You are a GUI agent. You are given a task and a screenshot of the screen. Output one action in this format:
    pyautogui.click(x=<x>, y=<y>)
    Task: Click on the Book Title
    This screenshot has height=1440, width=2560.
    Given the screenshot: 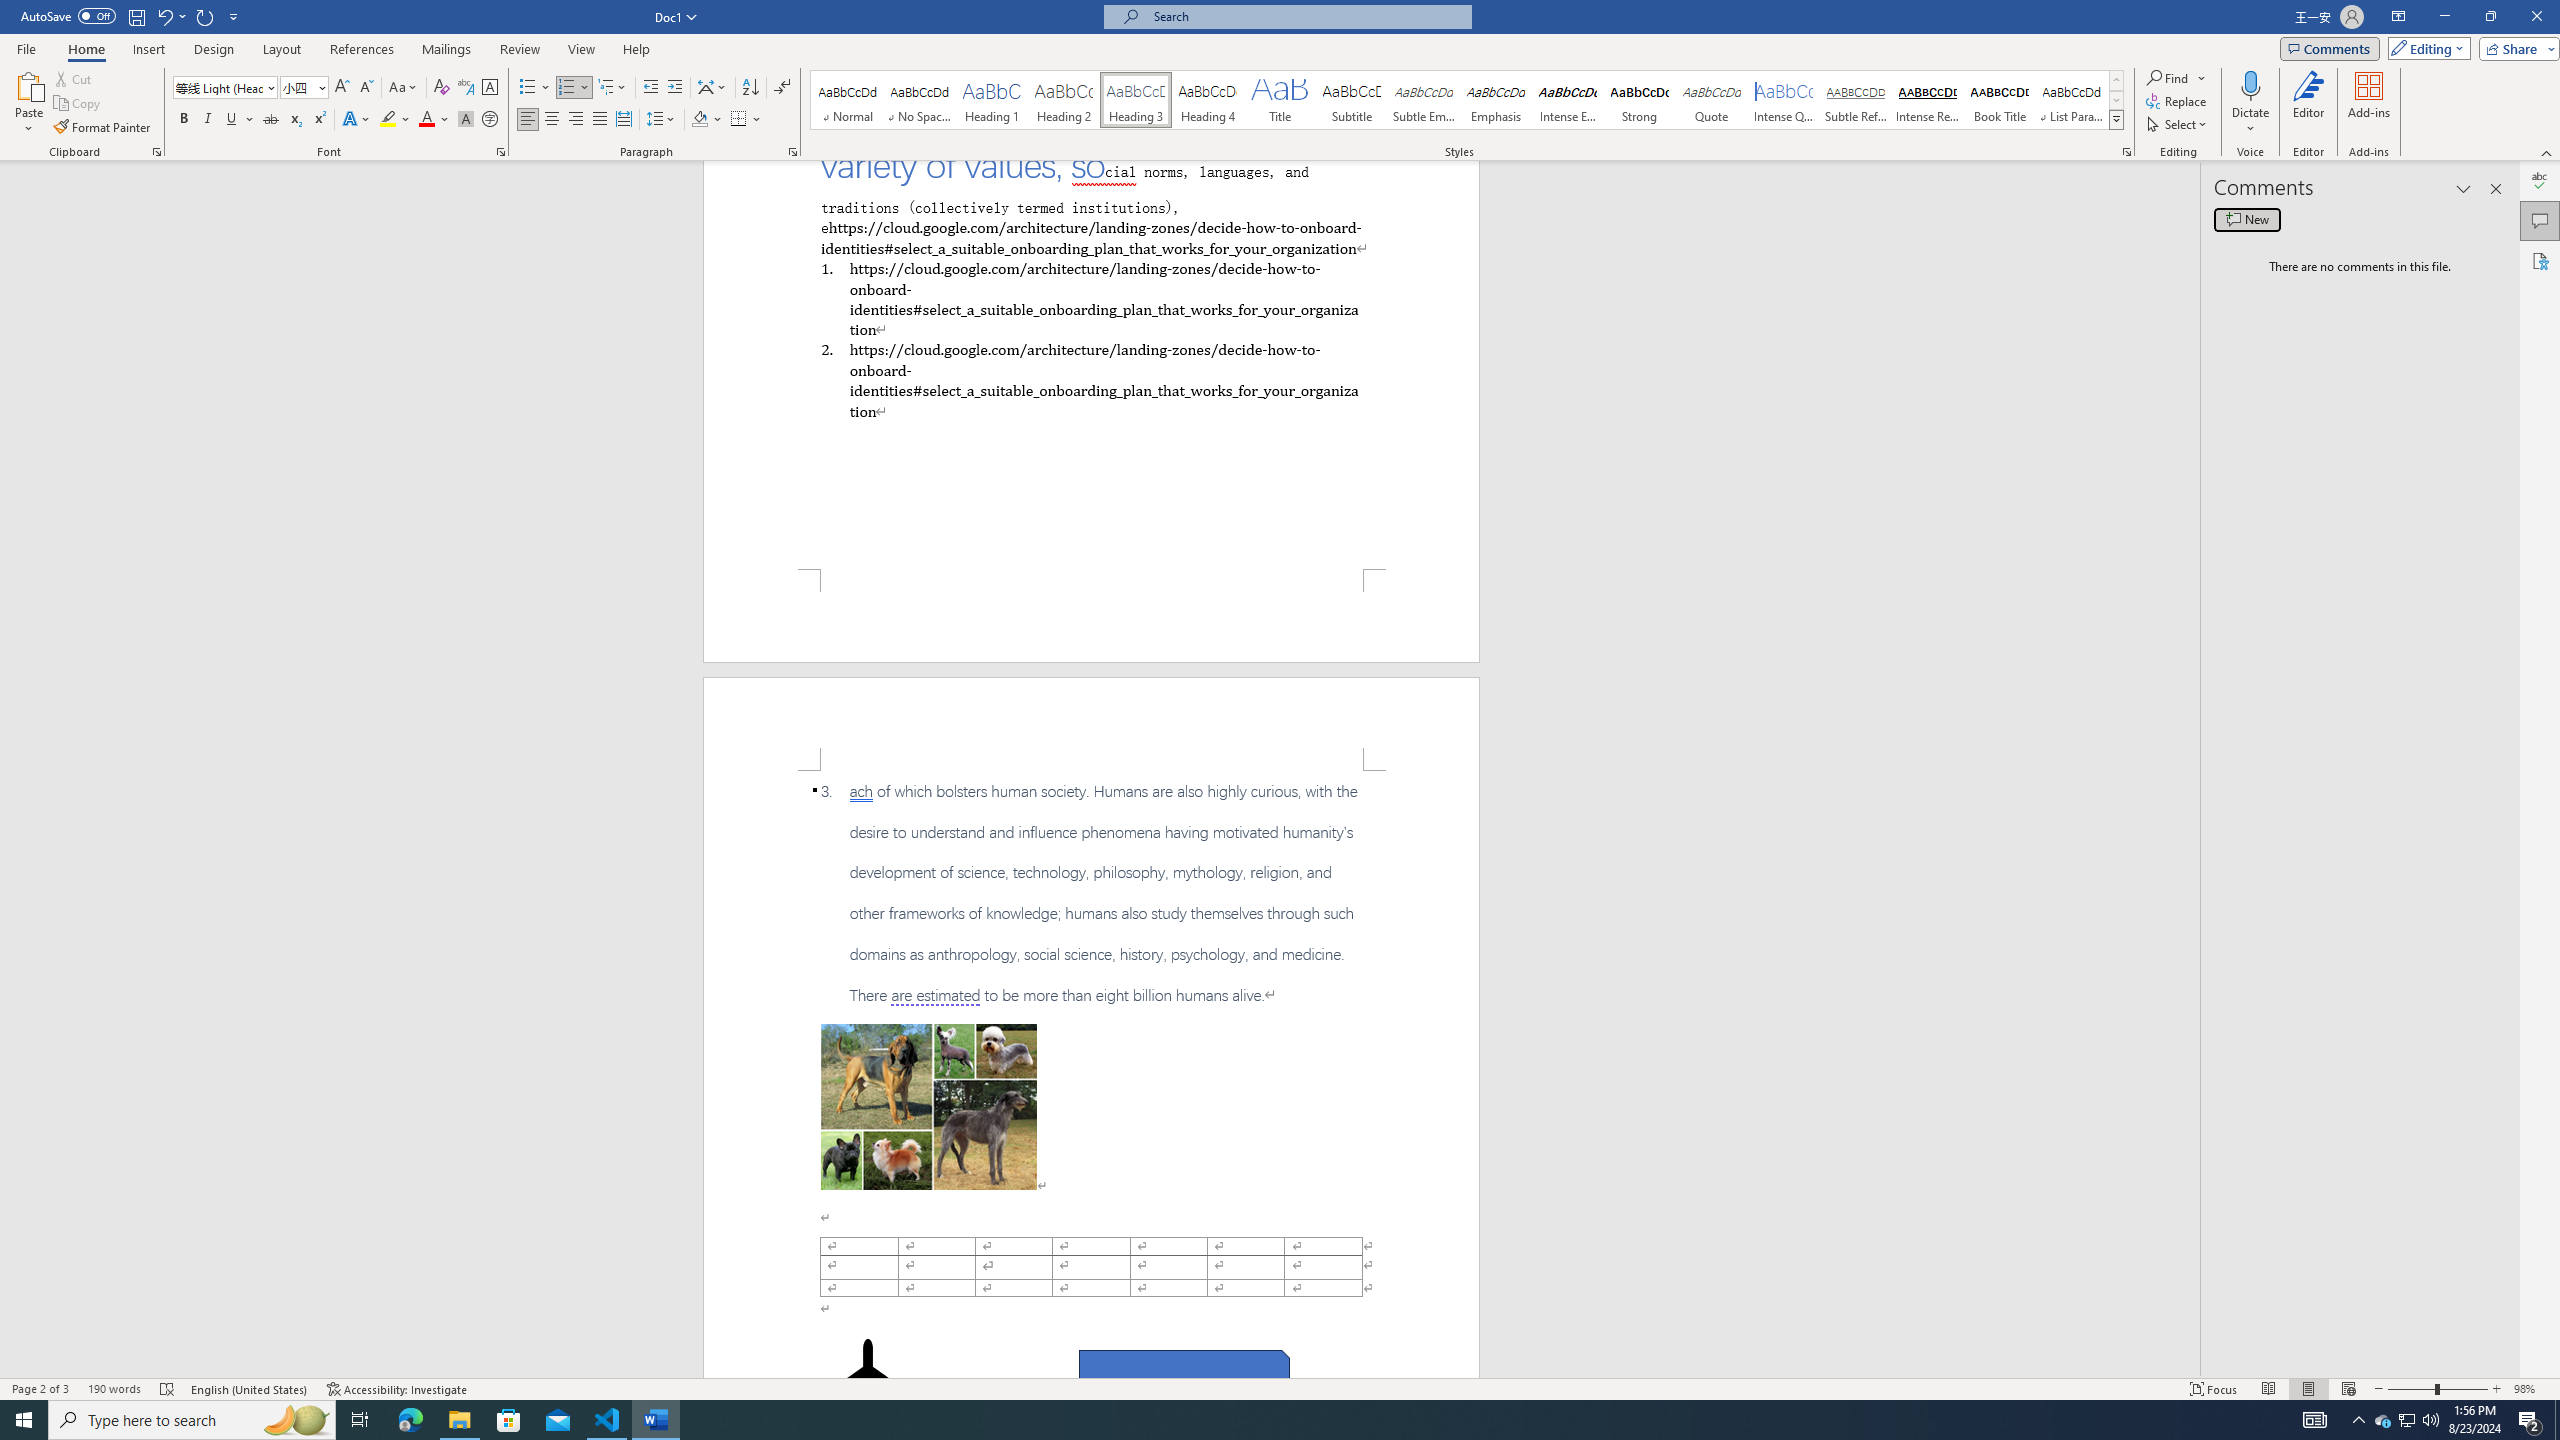 What is the action you would take?
    pyautogui.click(x=1999, y=100)
    